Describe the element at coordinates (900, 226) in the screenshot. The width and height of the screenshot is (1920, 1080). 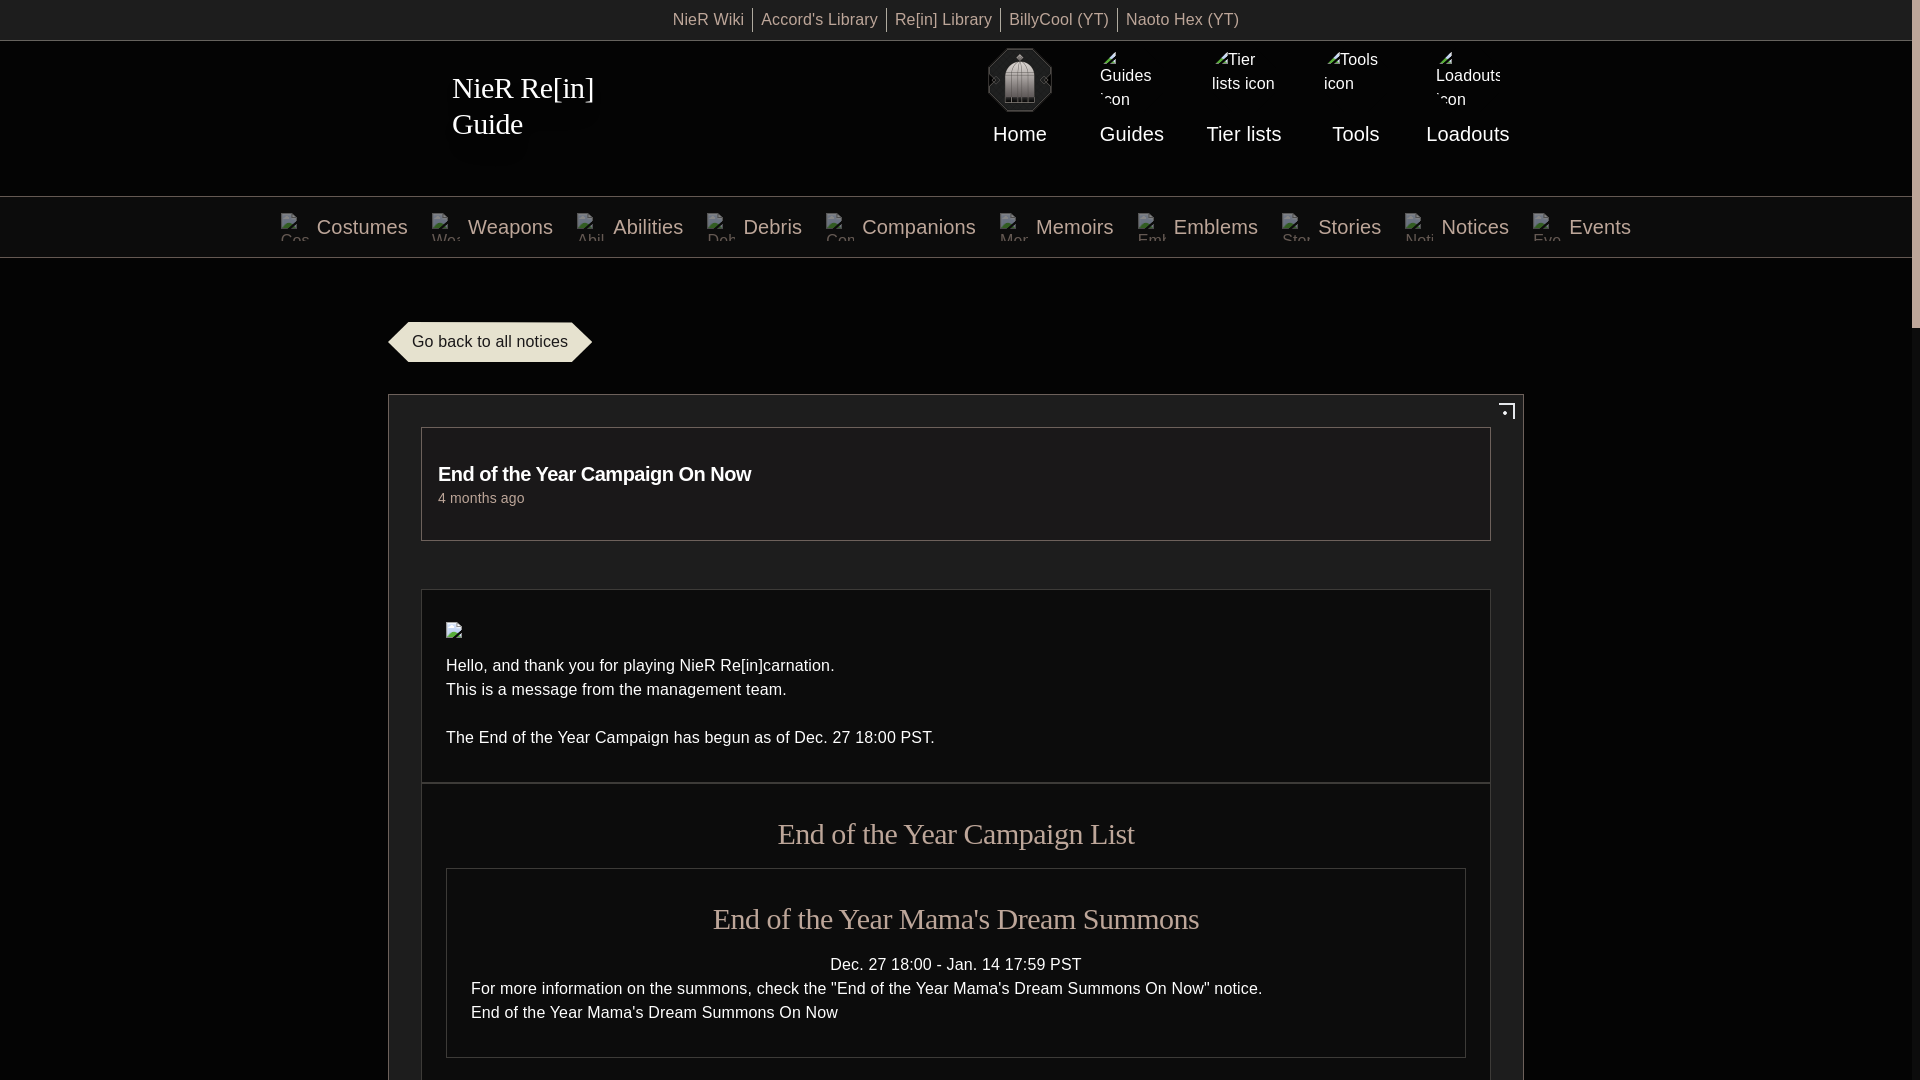
I see `Companions` at that location.